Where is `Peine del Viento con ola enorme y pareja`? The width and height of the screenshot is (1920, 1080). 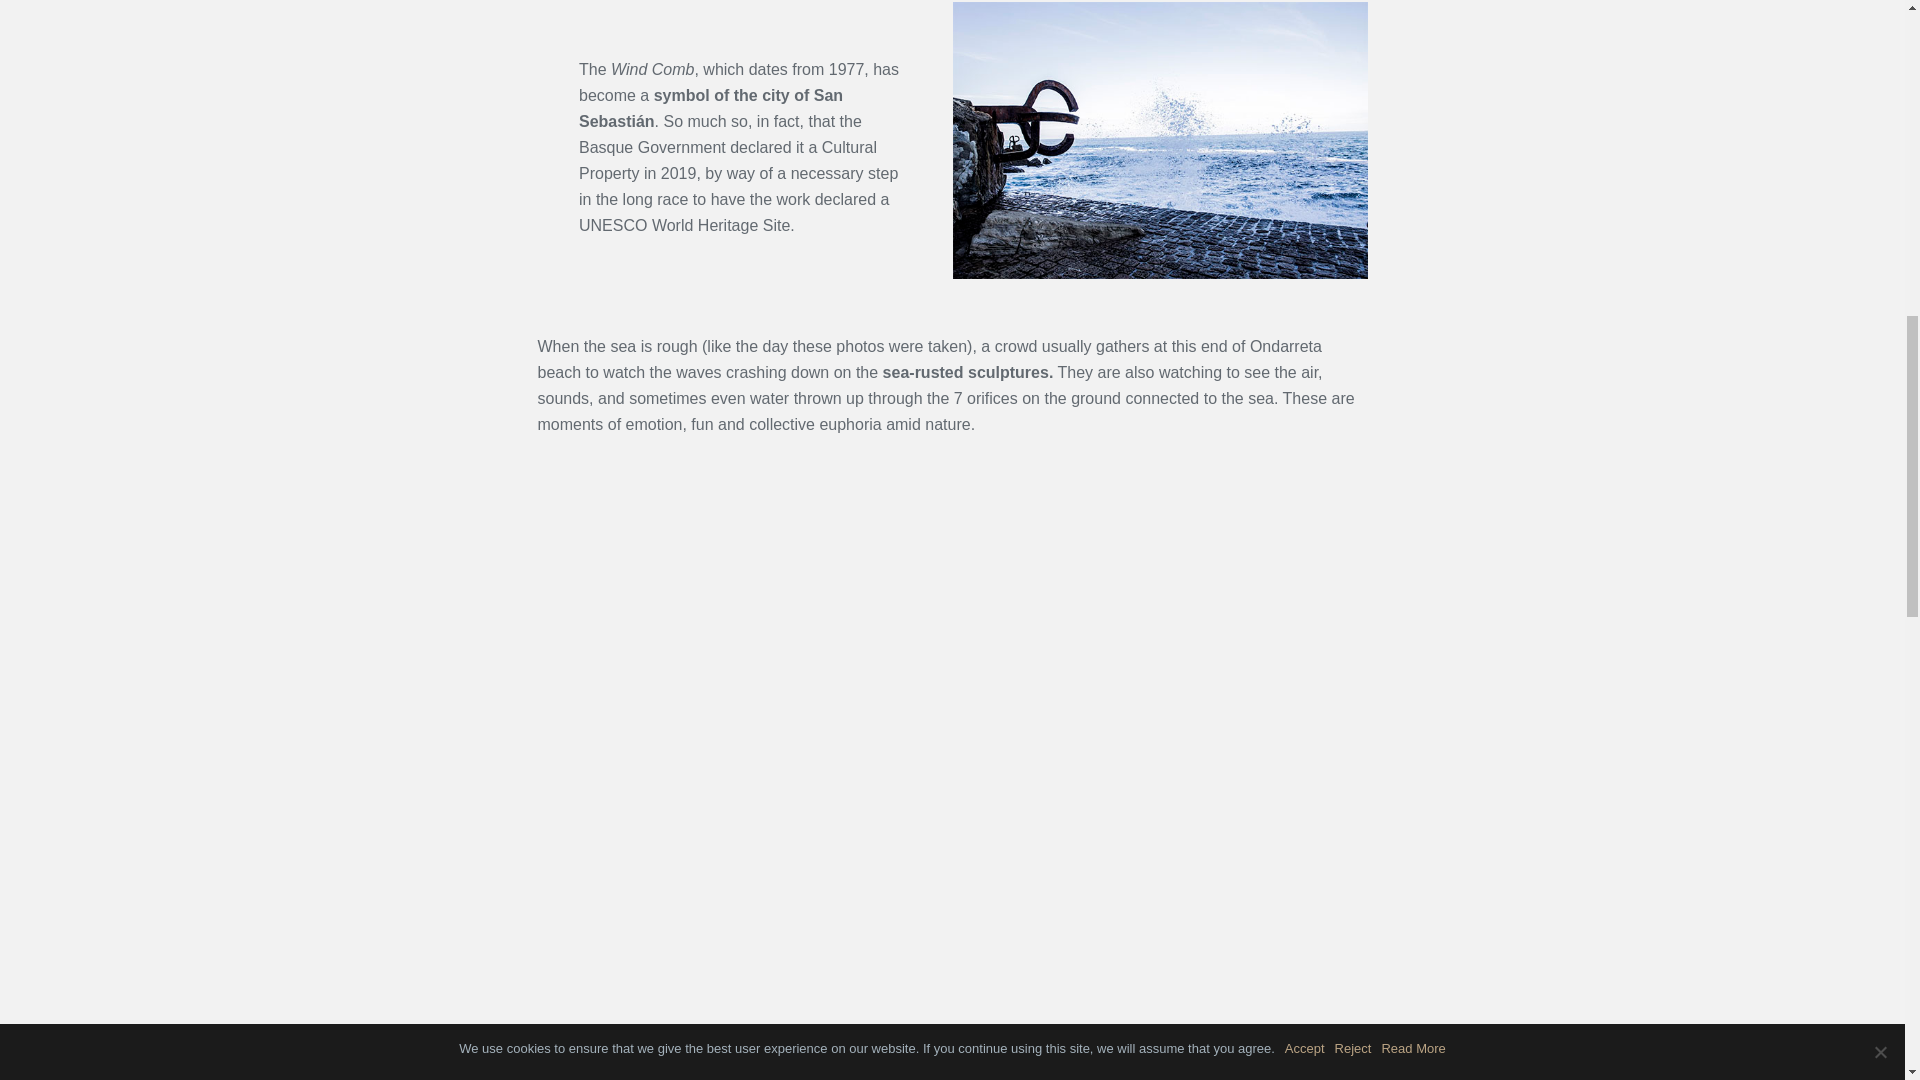
Peine del Viento con ola enorme y pareja is located at coordinates (742, 886).